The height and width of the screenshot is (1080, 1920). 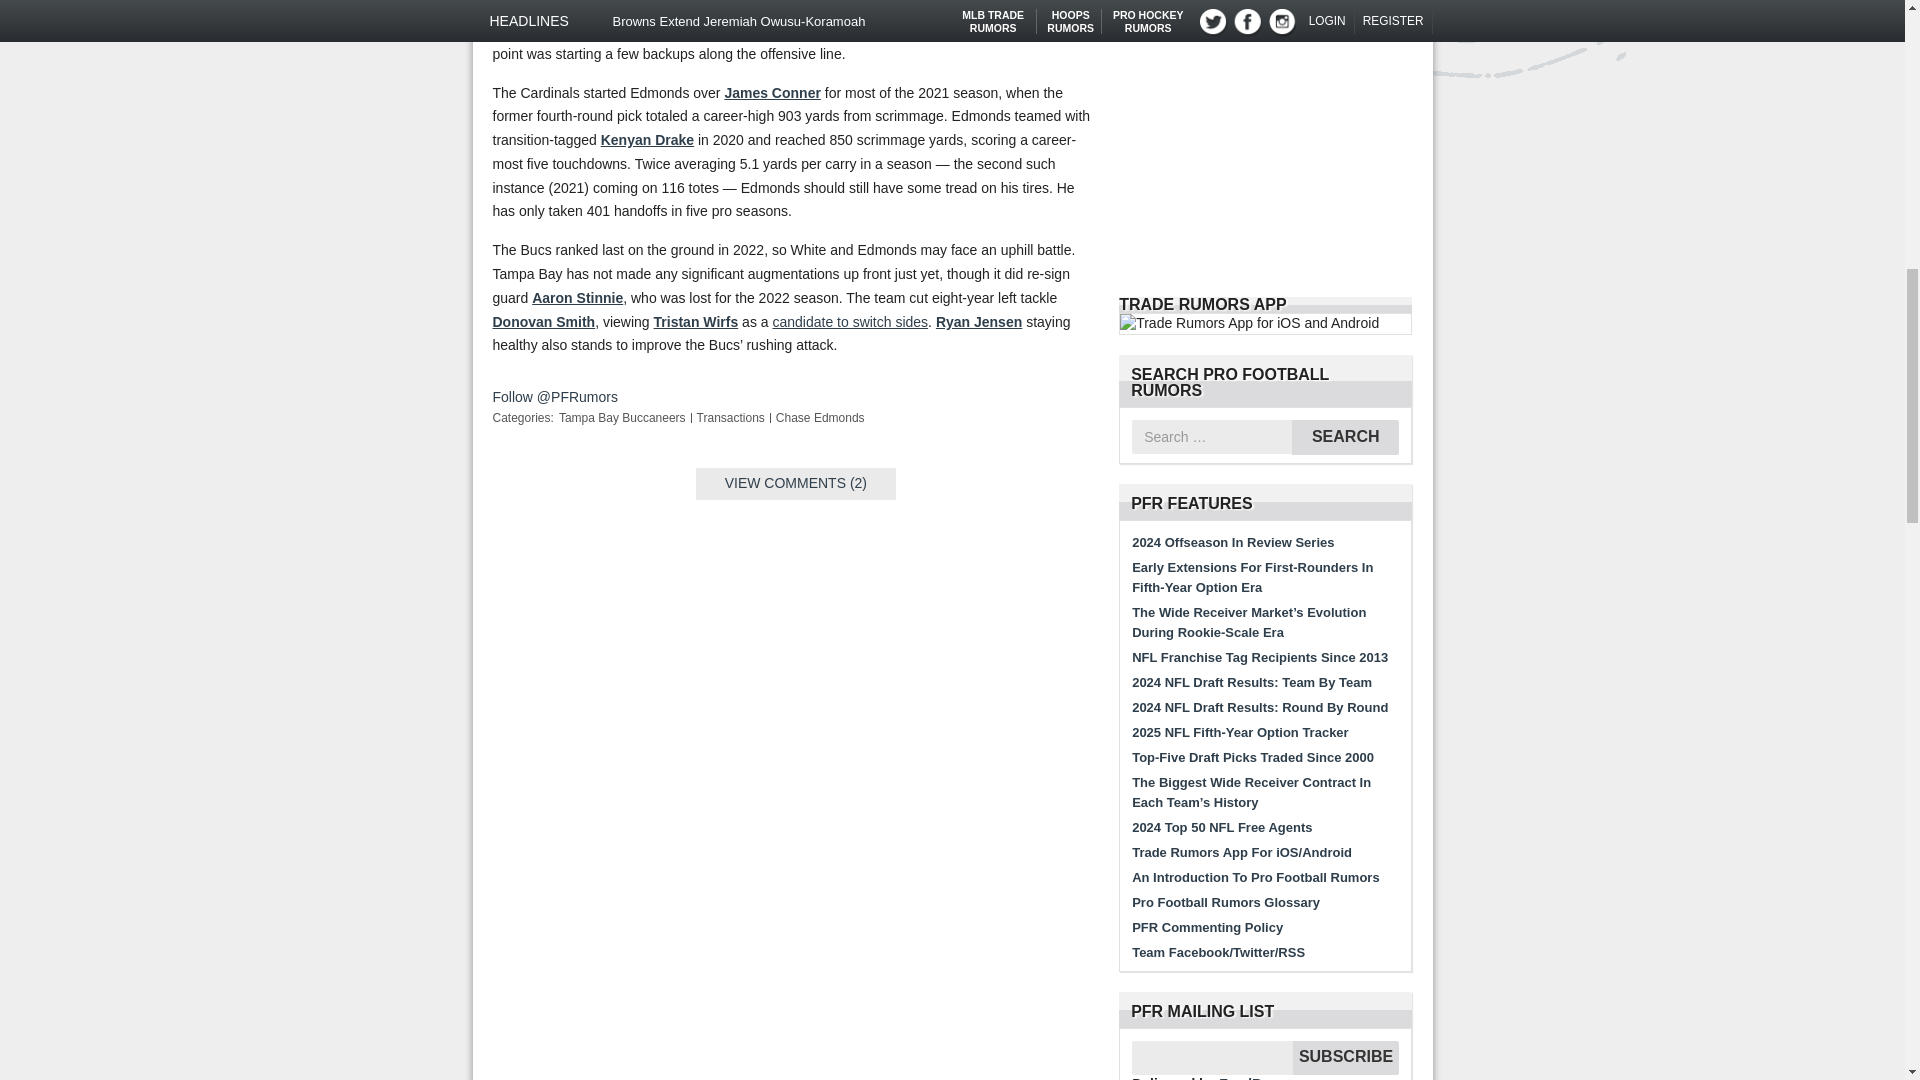 What do you see at coordinates (730, 418) in the screenshot?
I see `View all posts in Transactions` at bounding box center [730, 418].